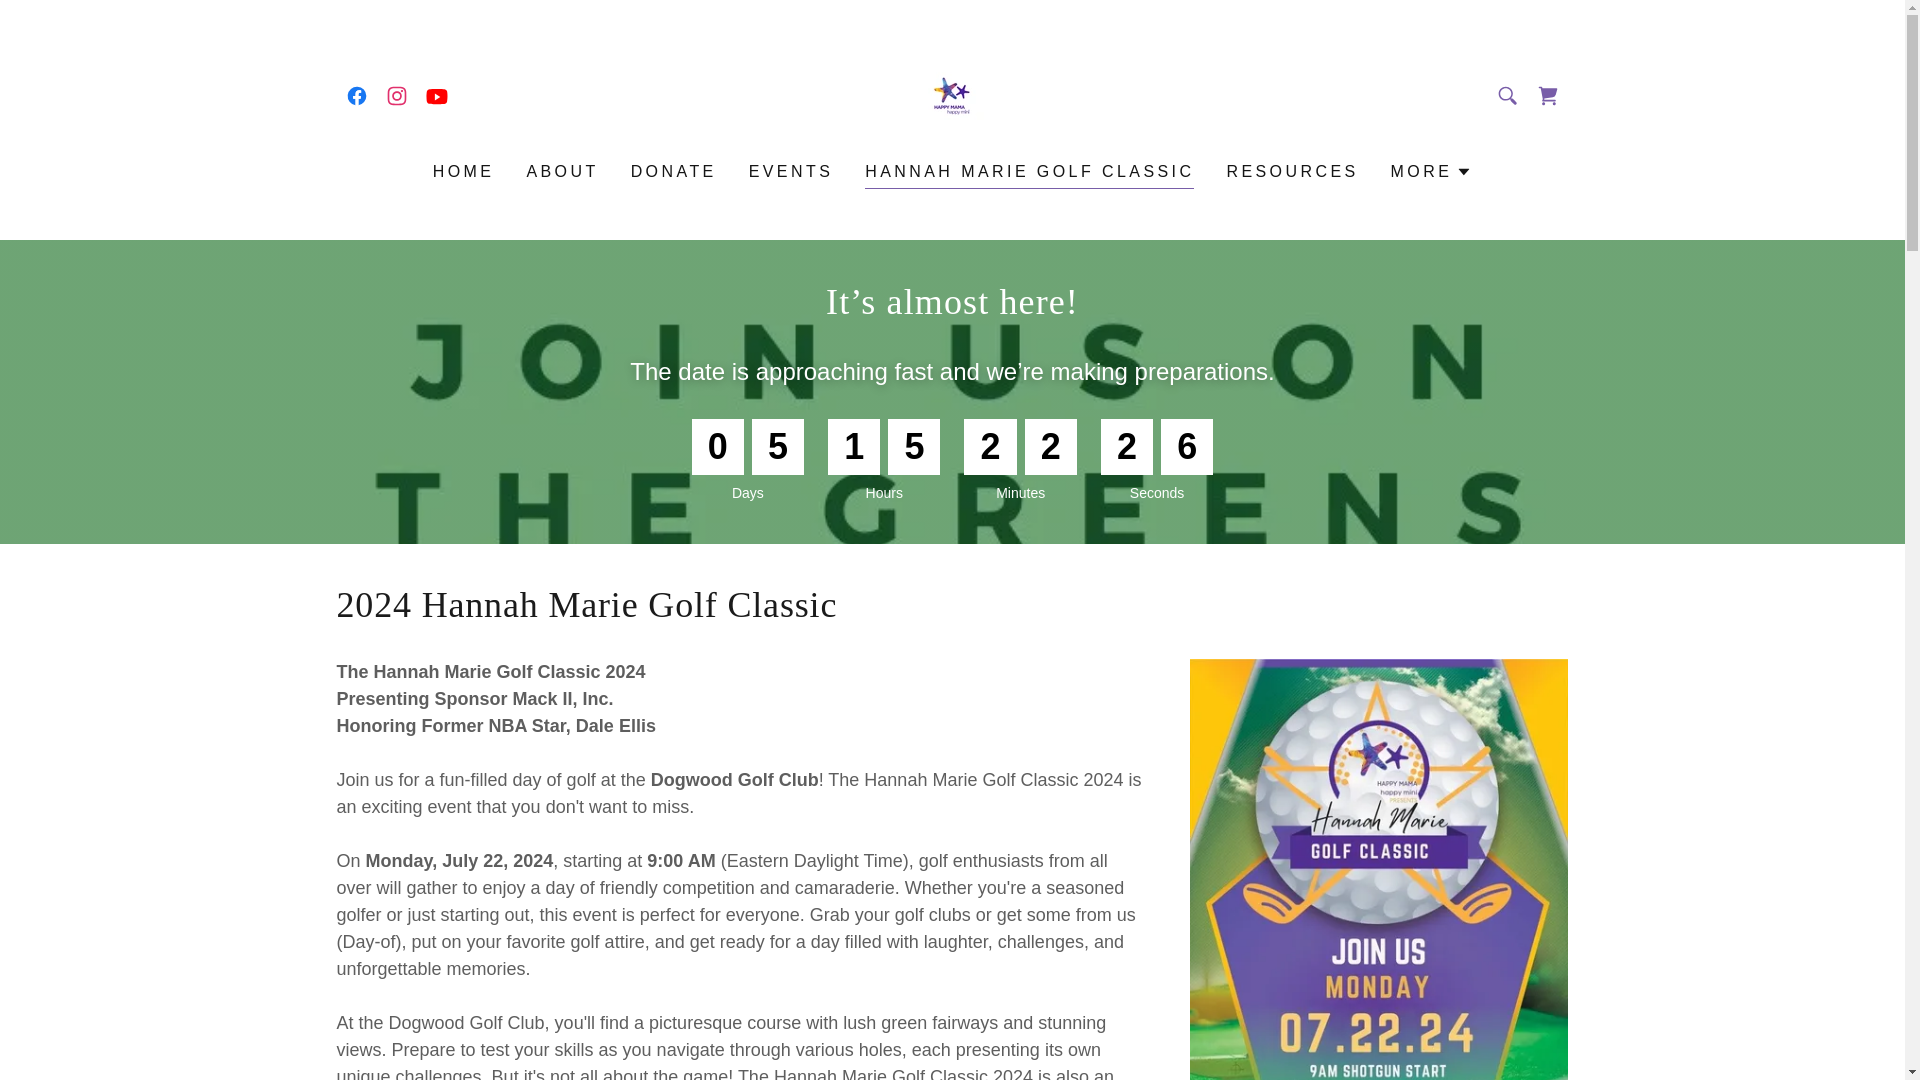  What do you see at coordinates (464, 172) in the screenshot?
I see `HOME` at bounding box center [464, 172].